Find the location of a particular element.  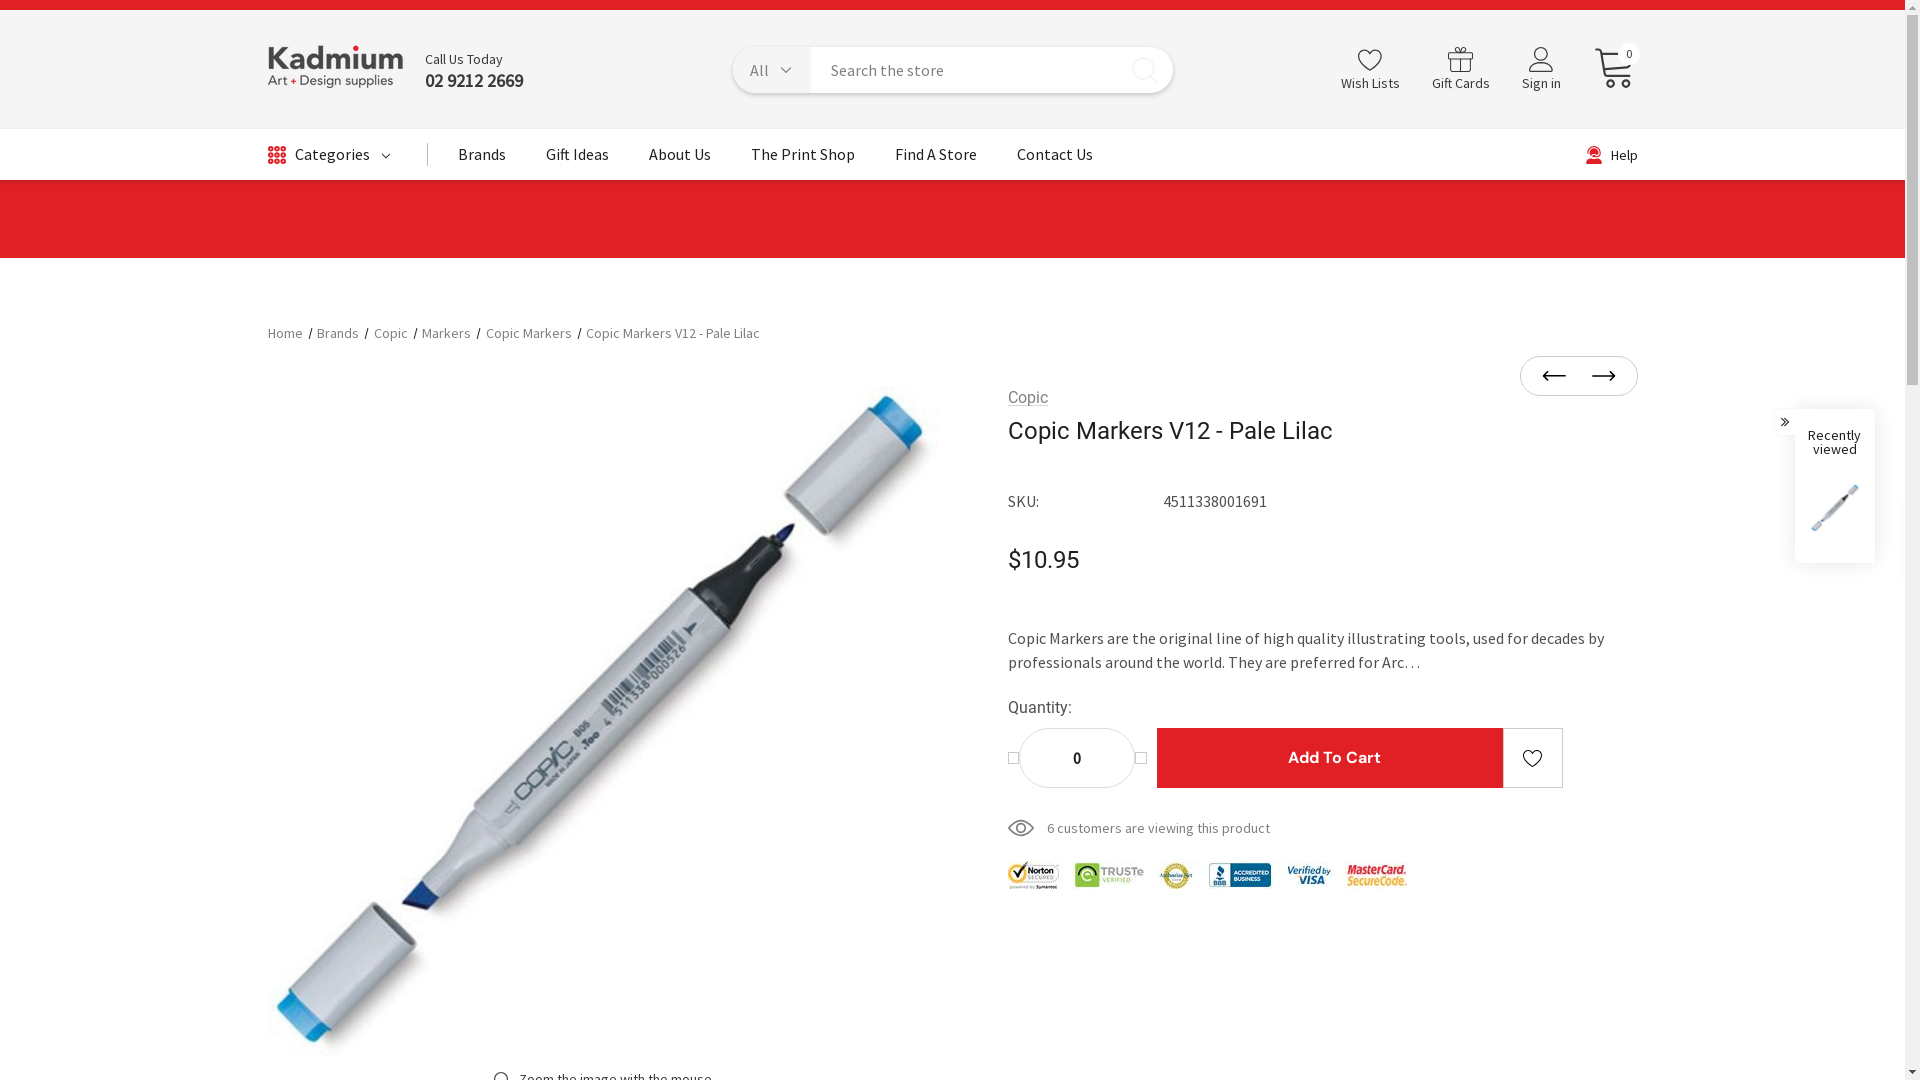

Copic is located at coordinates (1028, 398).